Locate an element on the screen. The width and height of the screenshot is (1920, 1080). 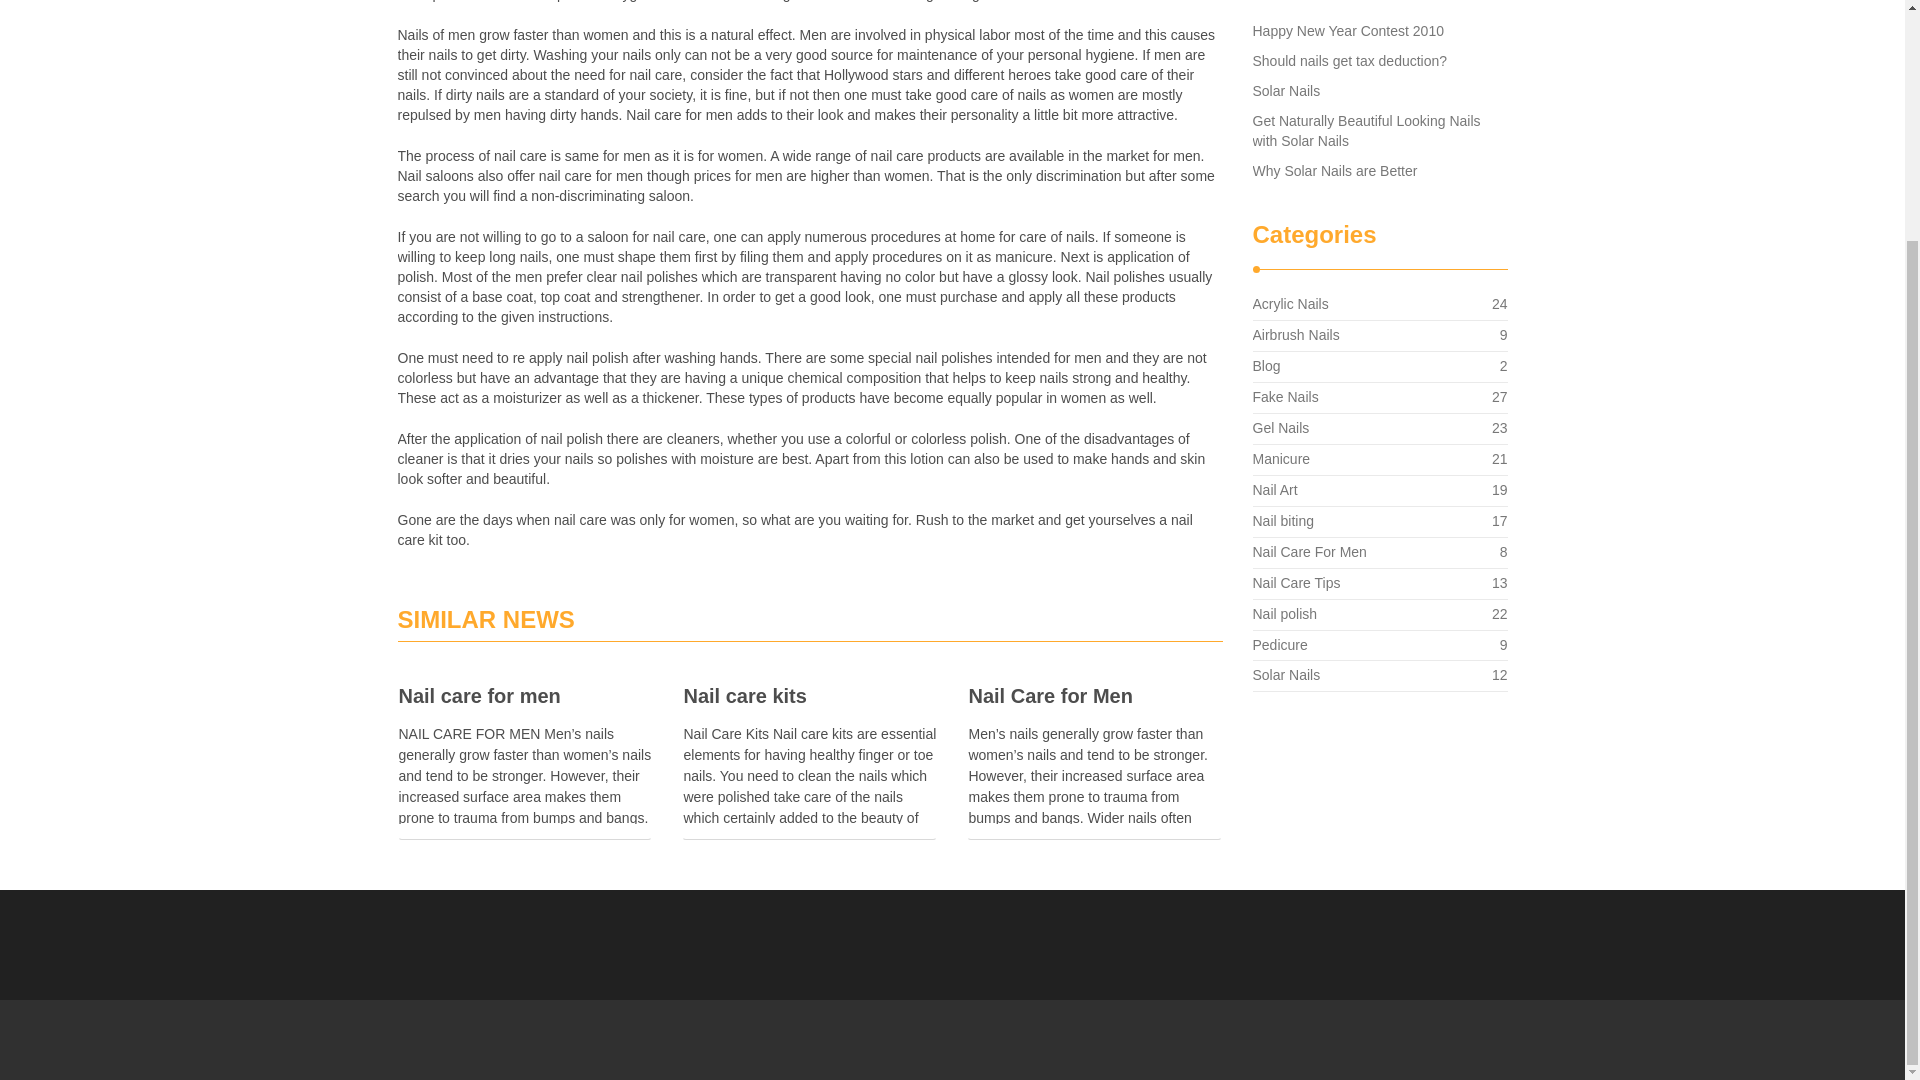
Should nails get tax deduction? is located at coordinates (1349, 60).